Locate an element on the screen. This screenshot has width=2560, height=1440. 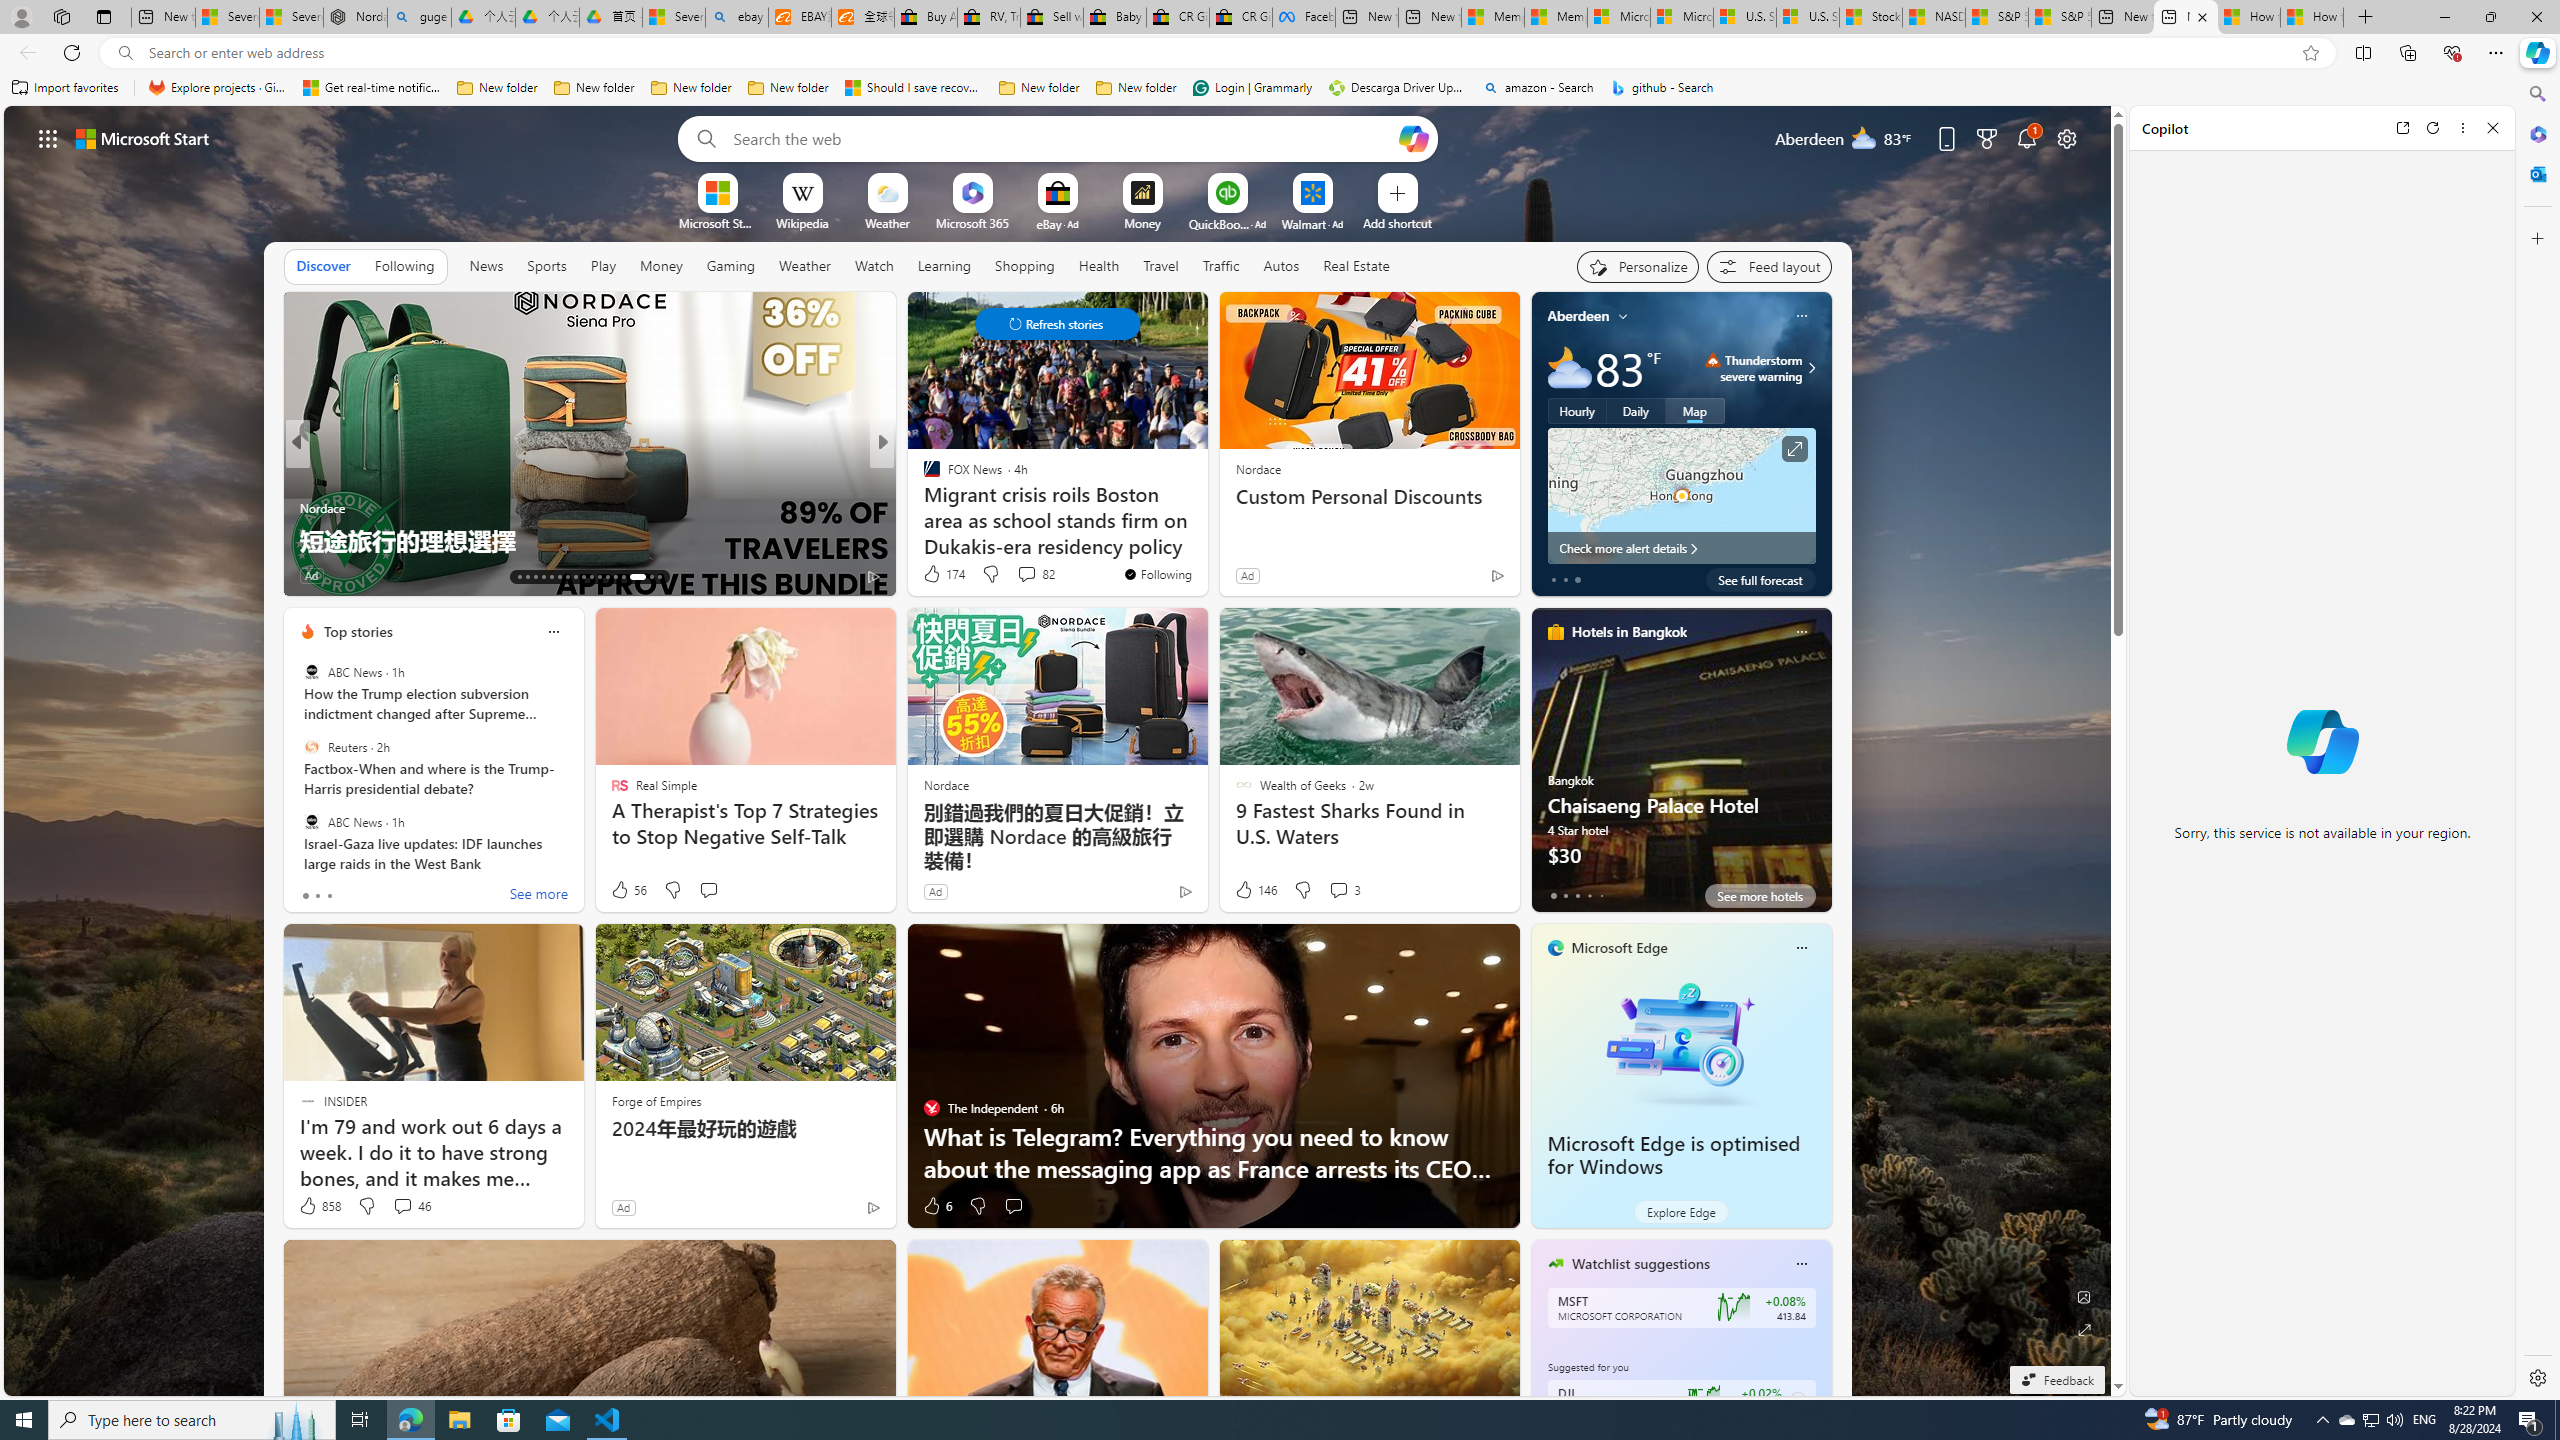
Facebook is located at coordinates (1304, 17).